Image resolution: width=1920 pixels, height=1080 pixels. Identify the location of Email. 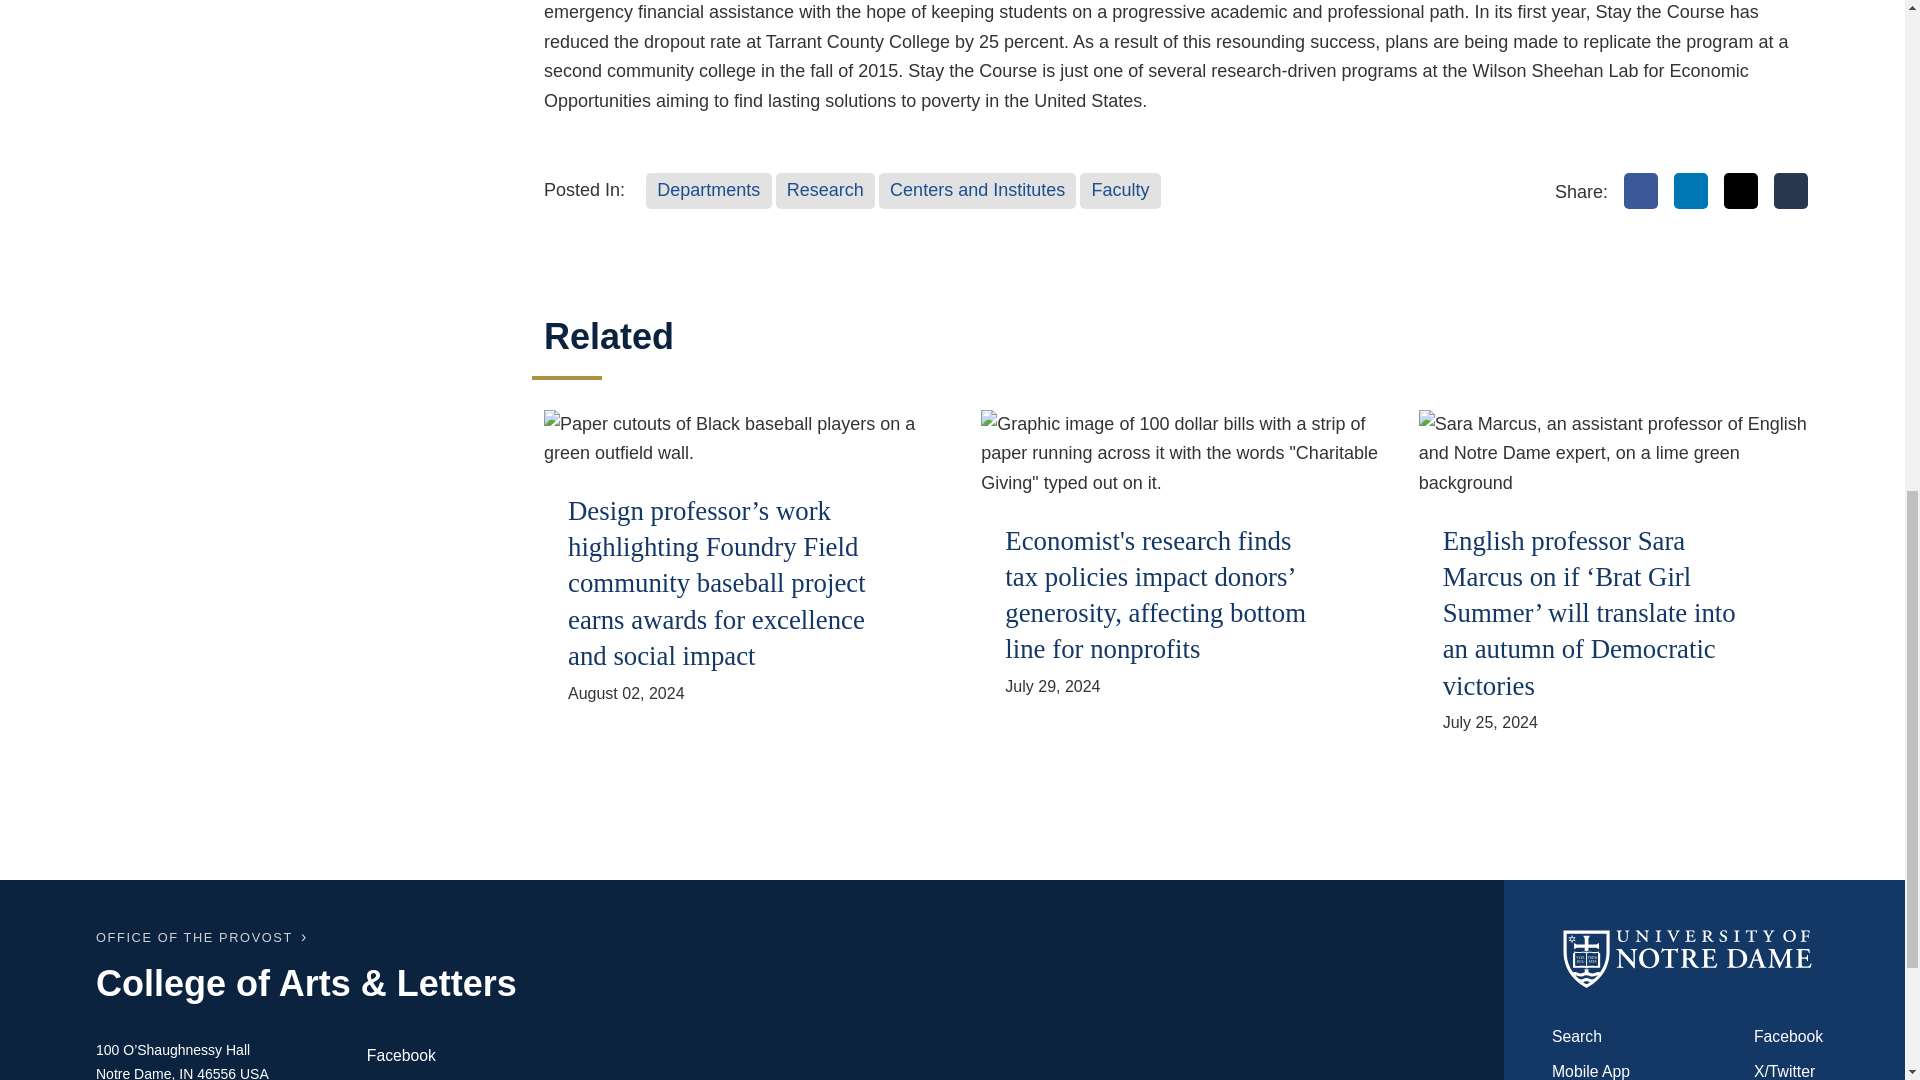
(1791, 190).